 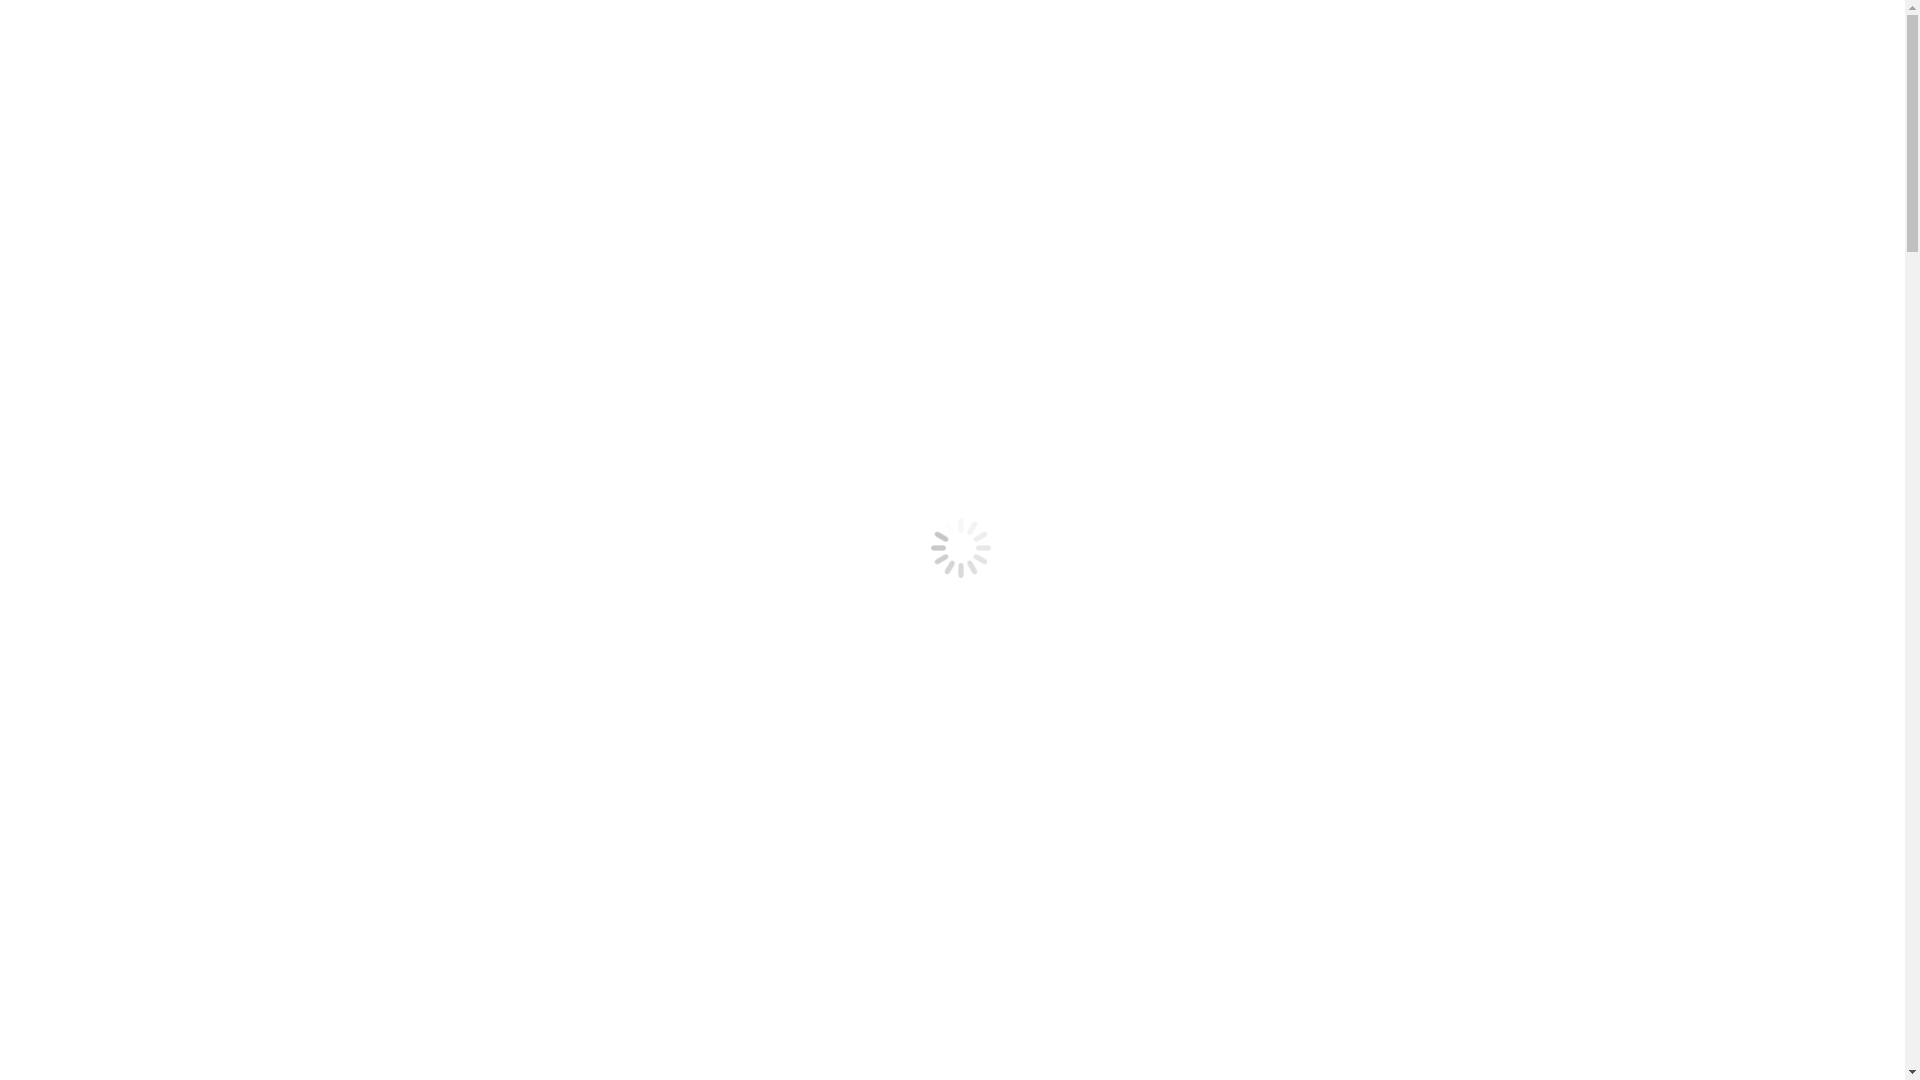 What do you see at coordinates (112, 840) in the screenshot?
I see `Dry Ice` at bounding box center [112, 840].